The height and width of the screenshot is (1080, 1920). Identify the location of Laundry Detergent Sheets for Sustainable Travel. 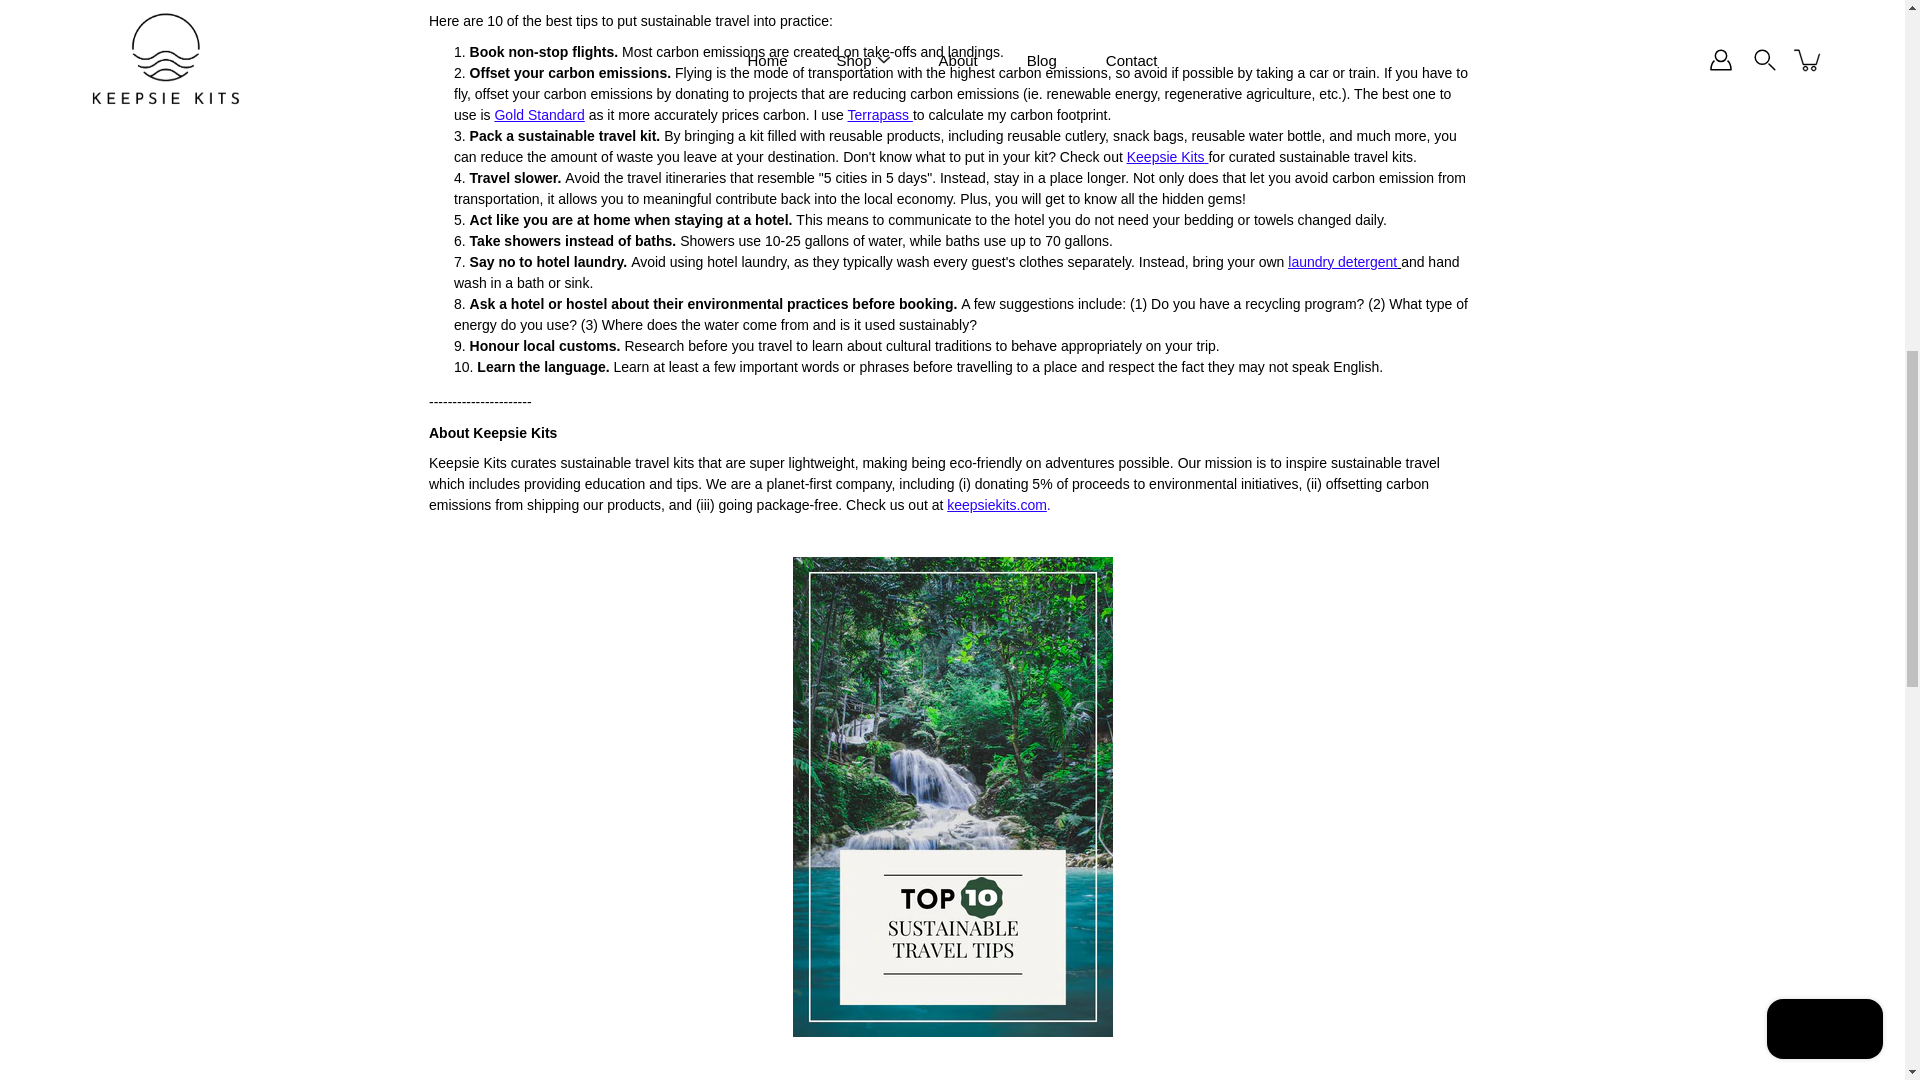
(1340, 262).